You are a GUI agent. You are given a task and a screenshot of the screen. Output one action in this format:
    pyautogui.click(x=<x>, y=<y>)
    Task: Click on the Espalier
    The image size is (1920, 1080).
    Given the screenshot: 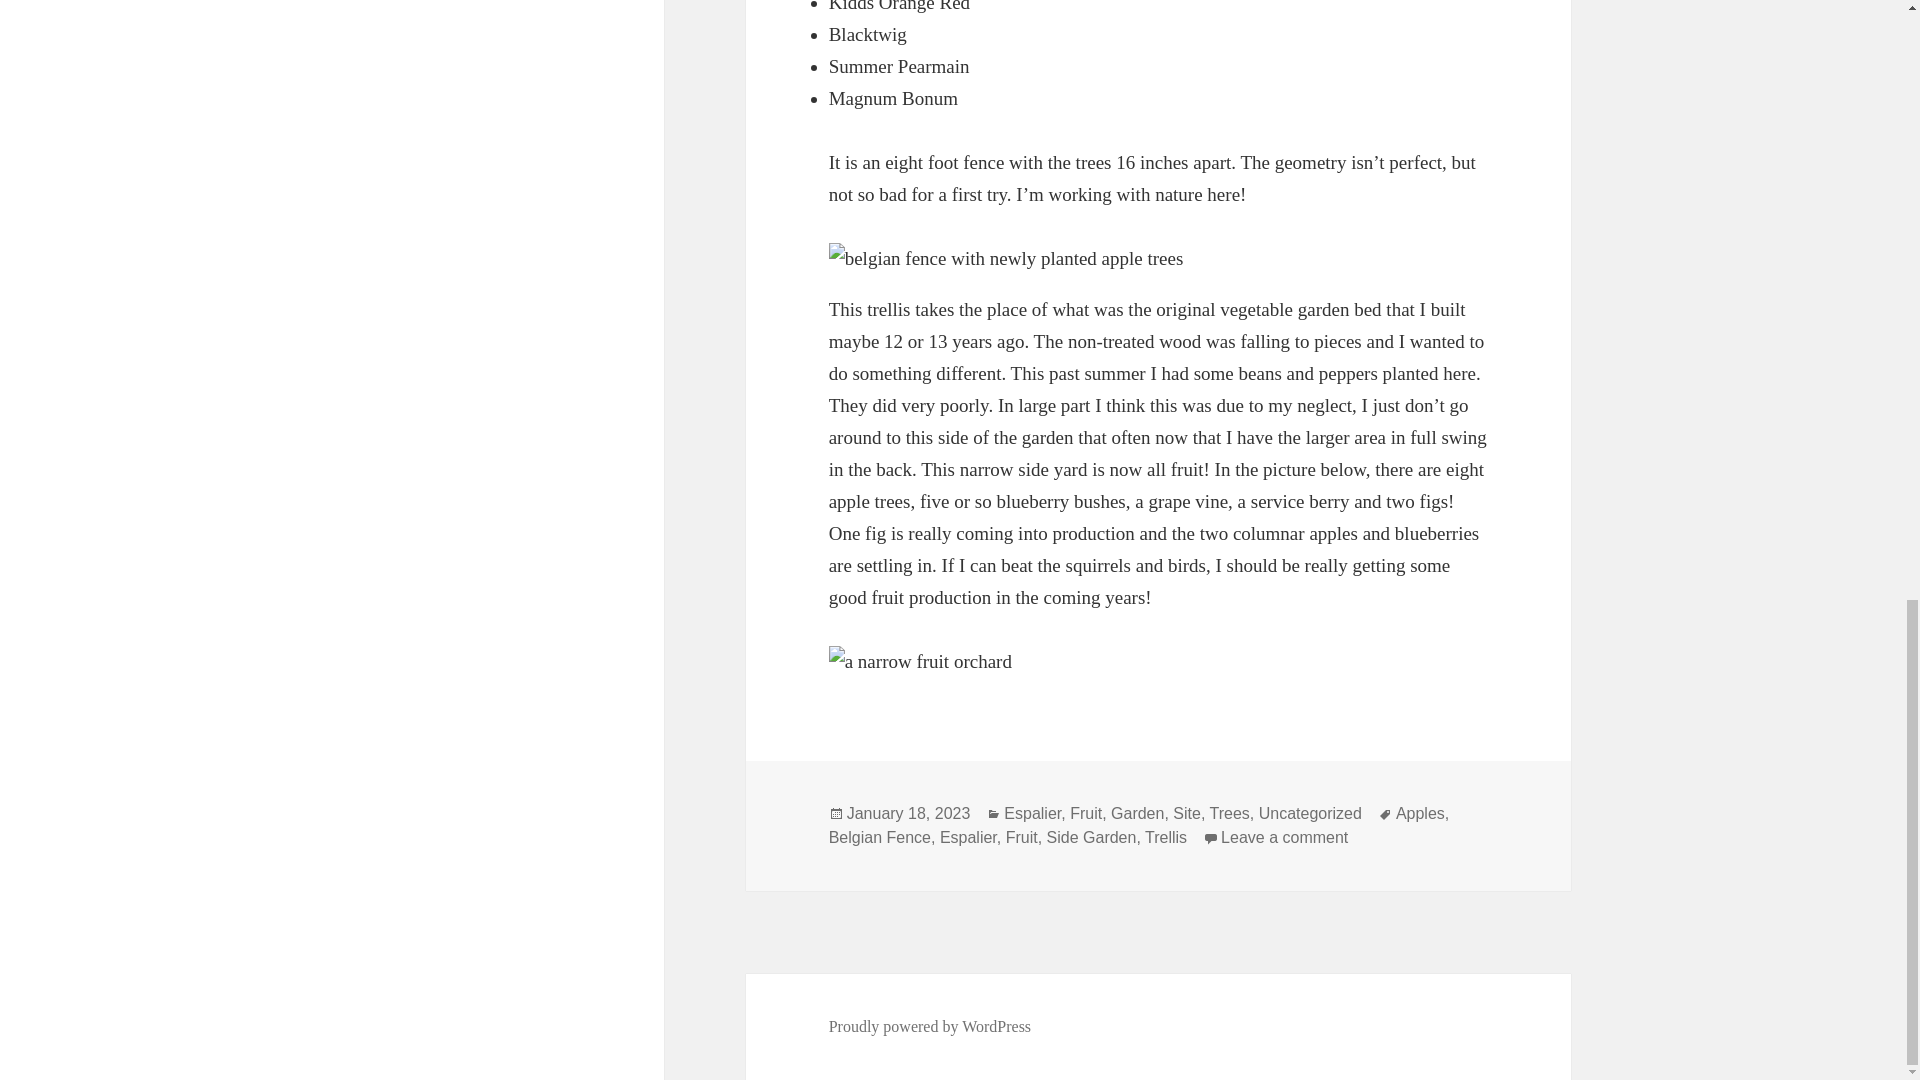 What is the action you would take?
    pyautogui.click(x=1229, y=813)
    